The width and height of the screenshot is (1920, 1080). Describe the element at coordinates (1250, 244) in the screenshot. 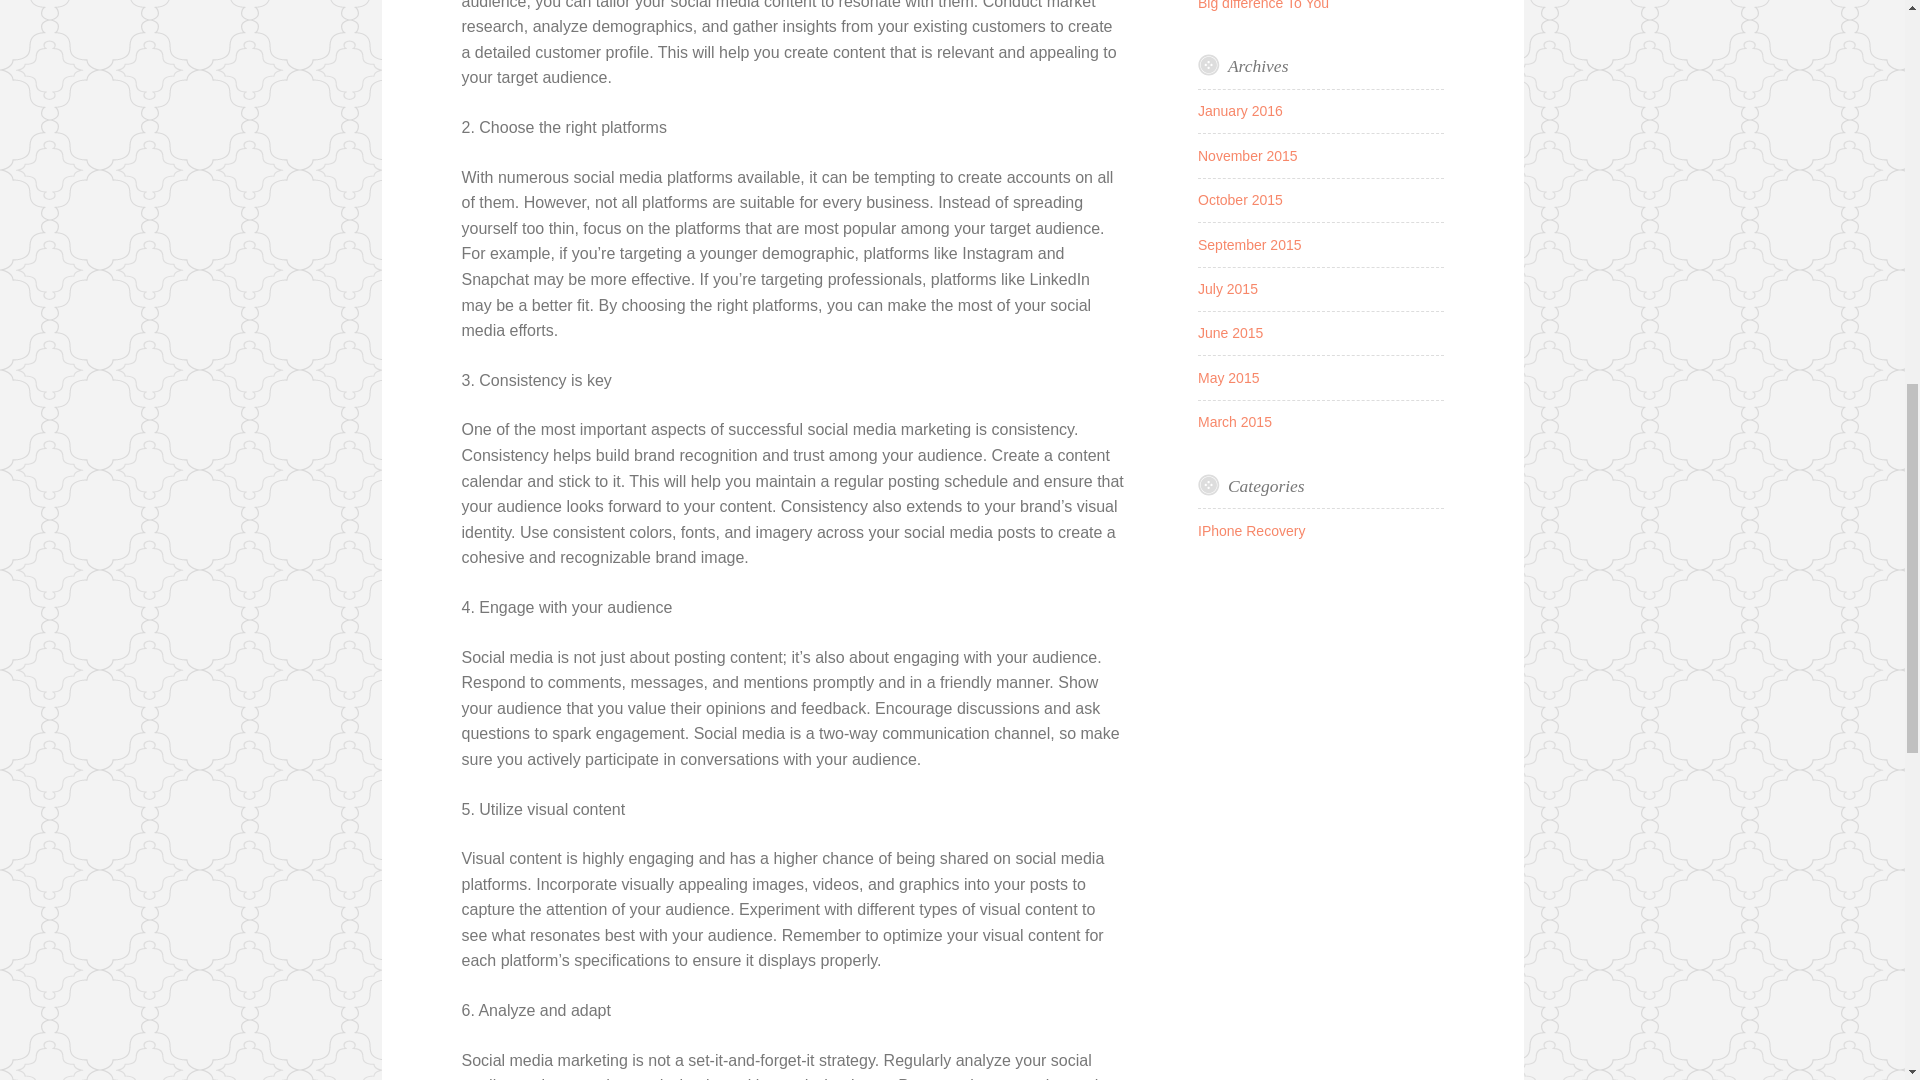

I see `September 2015` at that location.